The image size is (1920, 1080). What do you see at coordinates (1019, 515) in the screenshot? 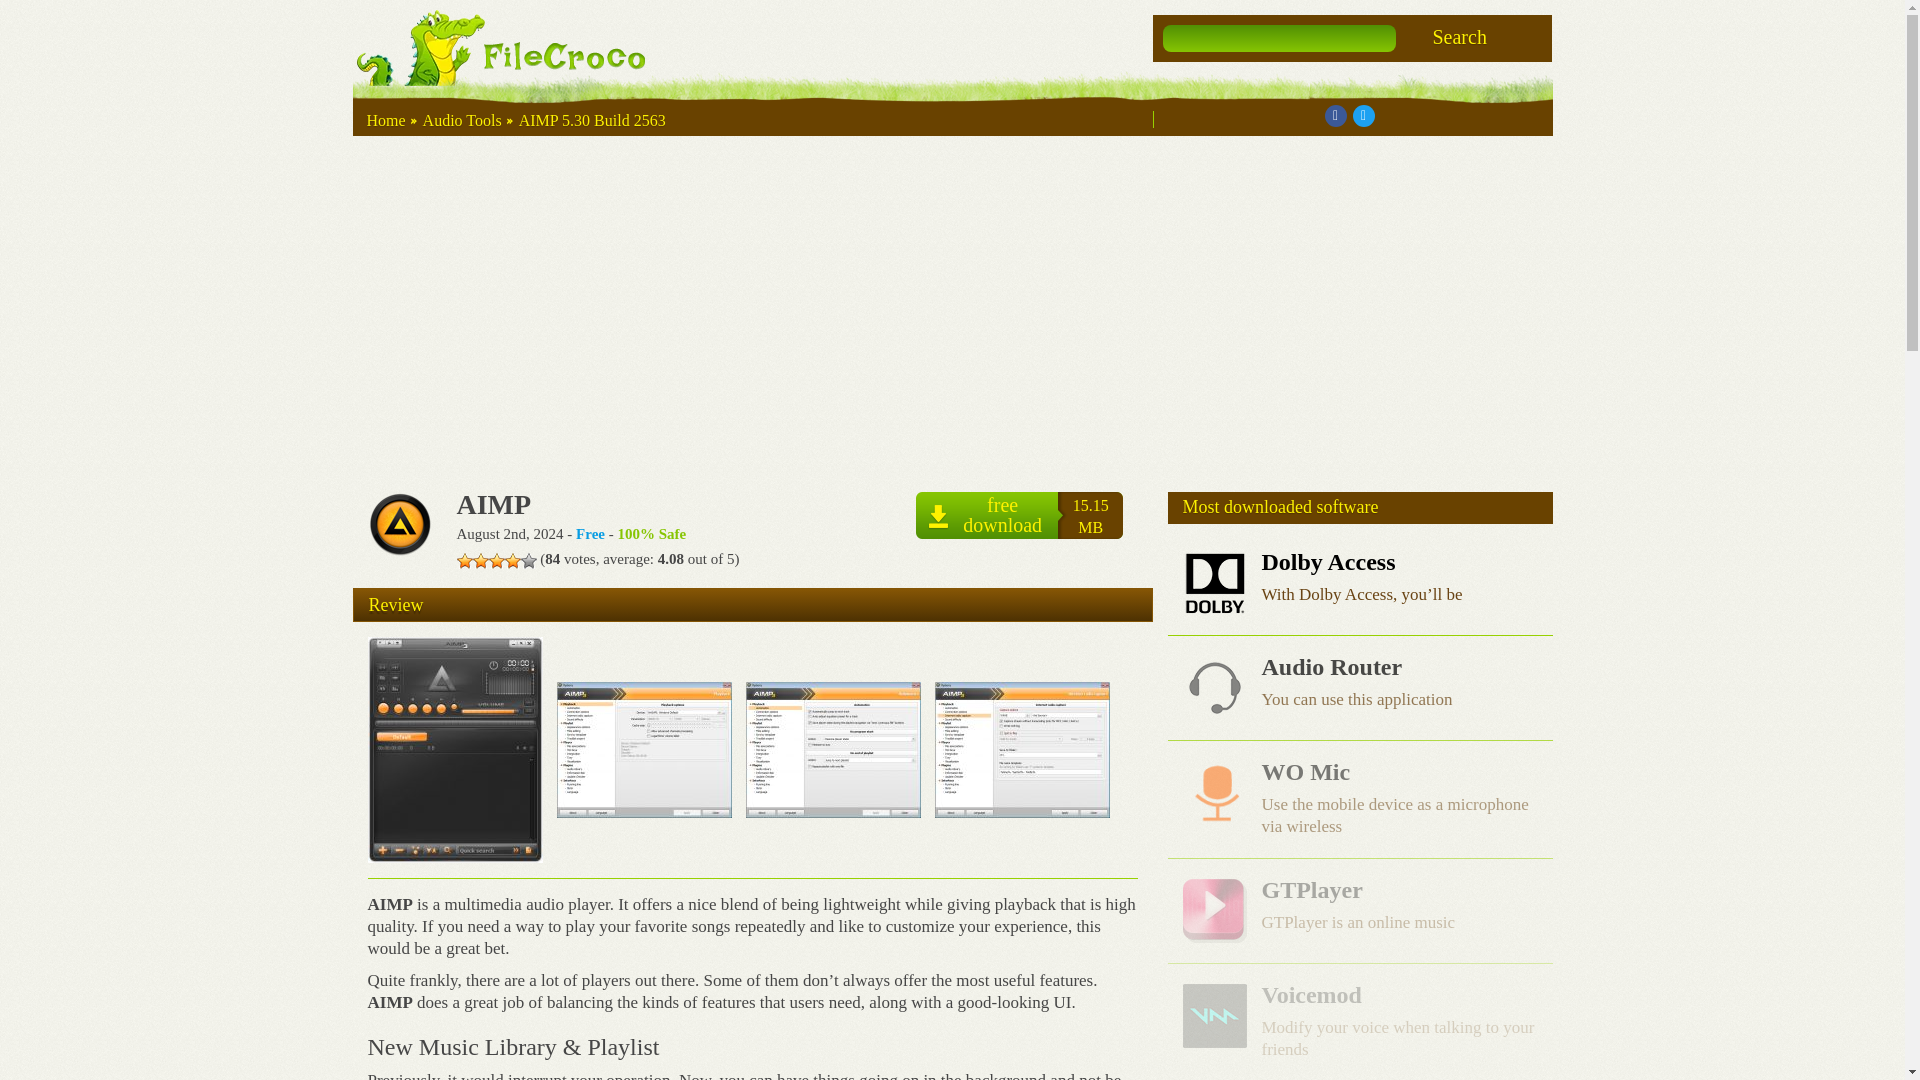
I see `Search` at bounding box center [1019, 515].